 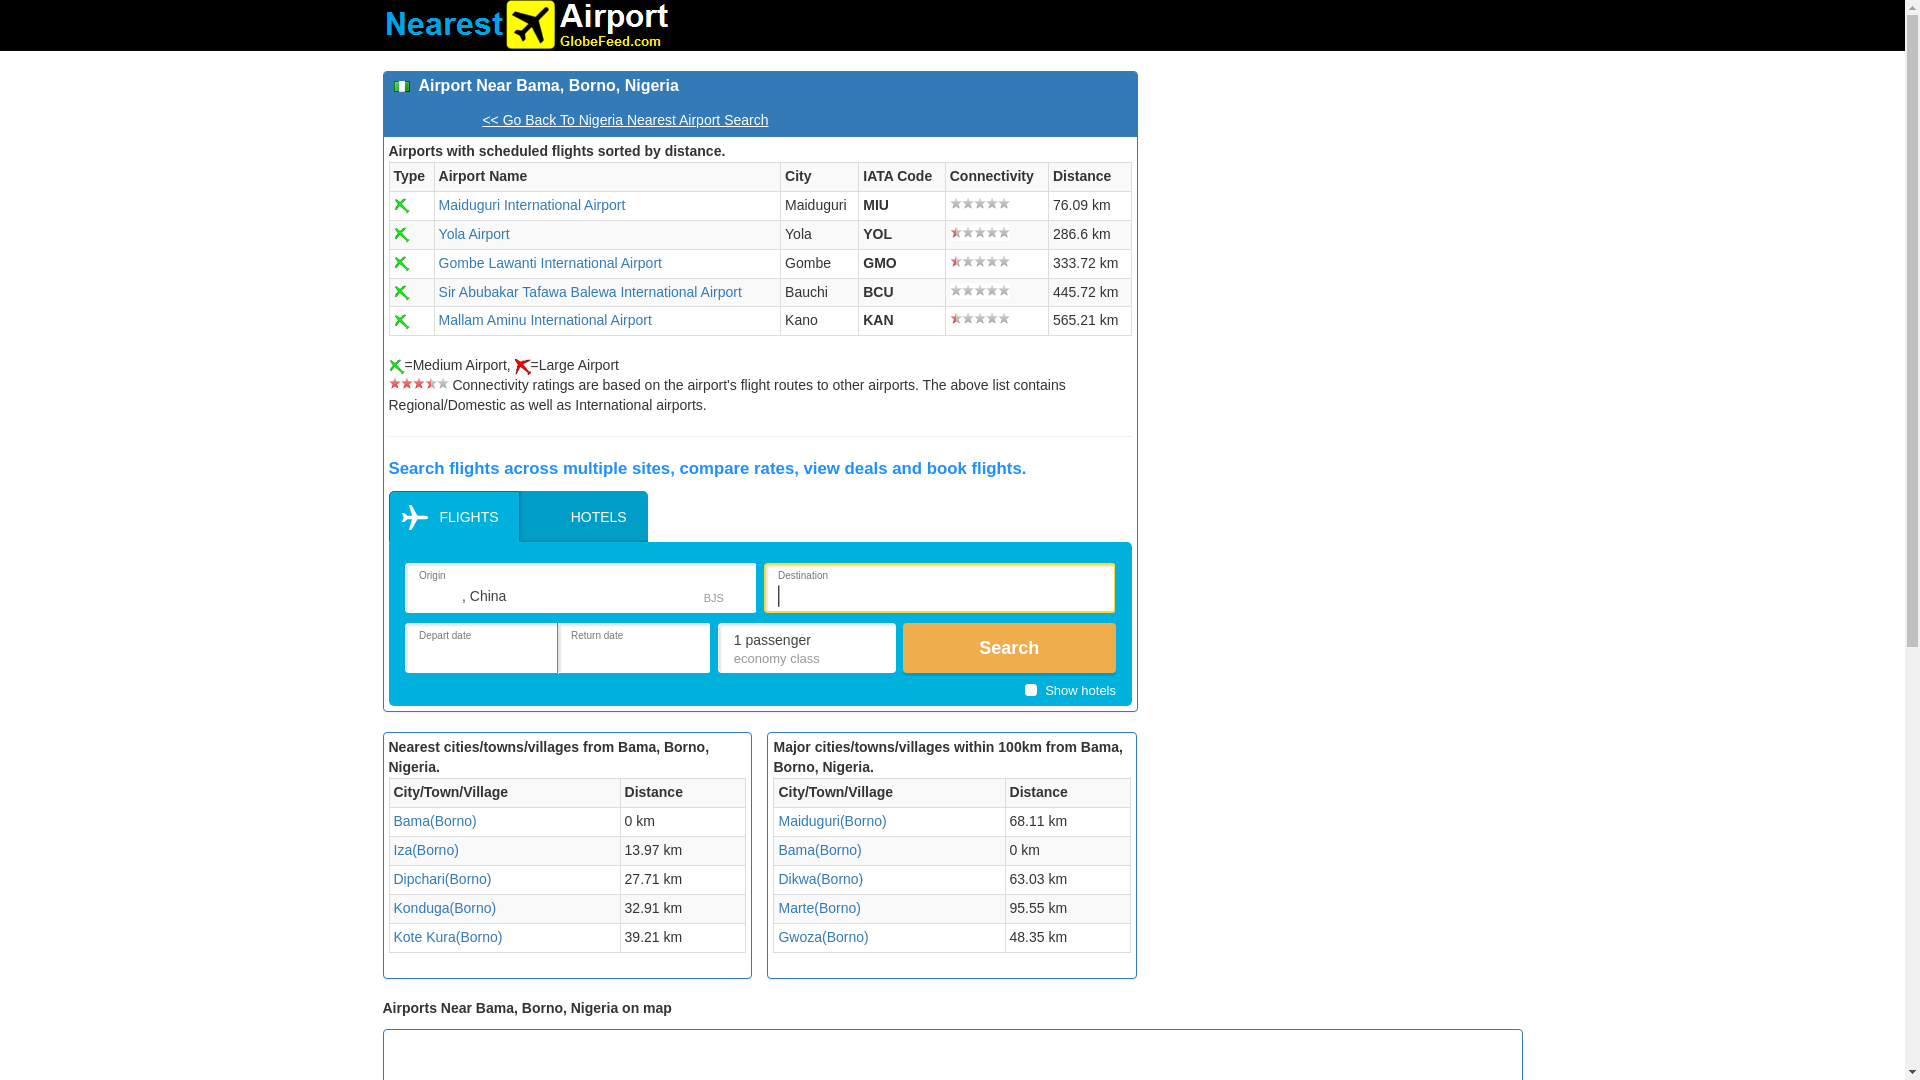 What do you see at coordinates (474, 233) in the screenshot?
I see `Yola Airport` at bounding box center [474, 233].